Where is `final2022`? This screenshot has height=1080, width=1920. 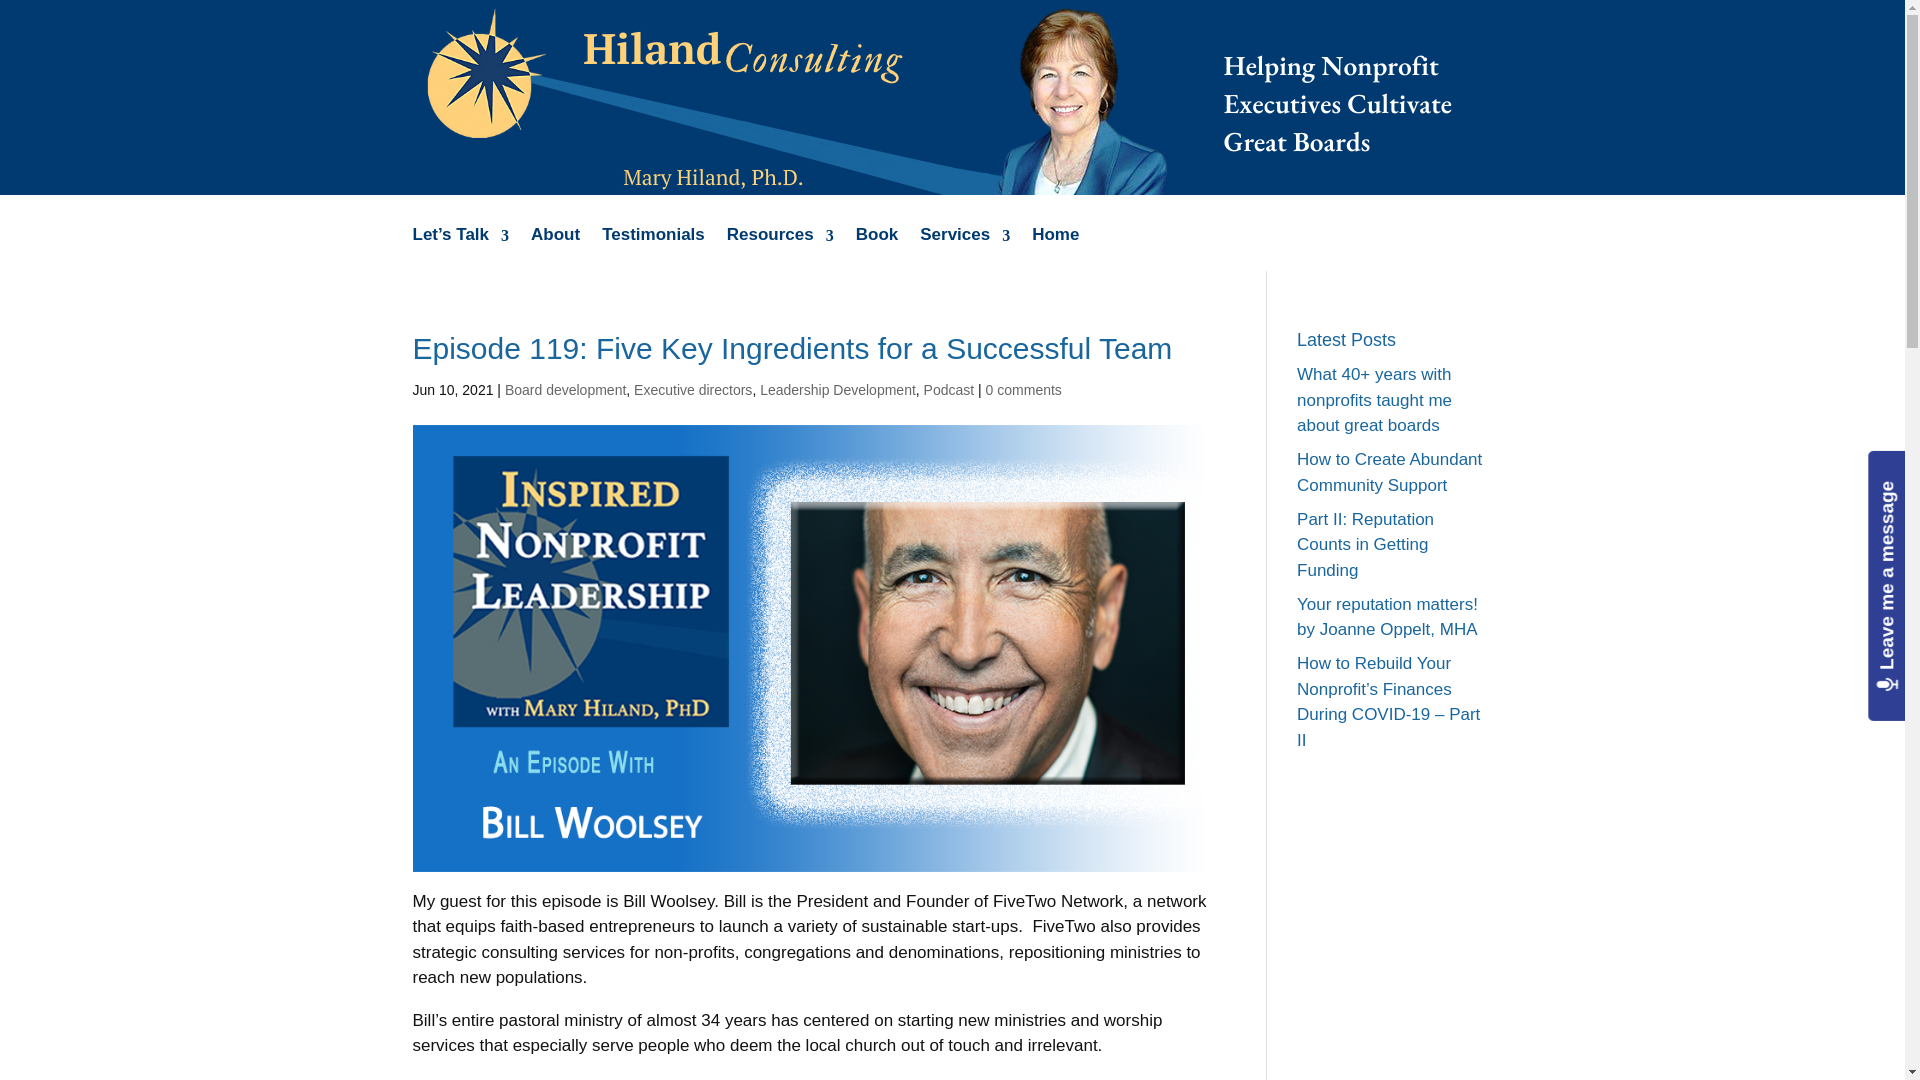
final2022 is located at coordinates (936, 98).